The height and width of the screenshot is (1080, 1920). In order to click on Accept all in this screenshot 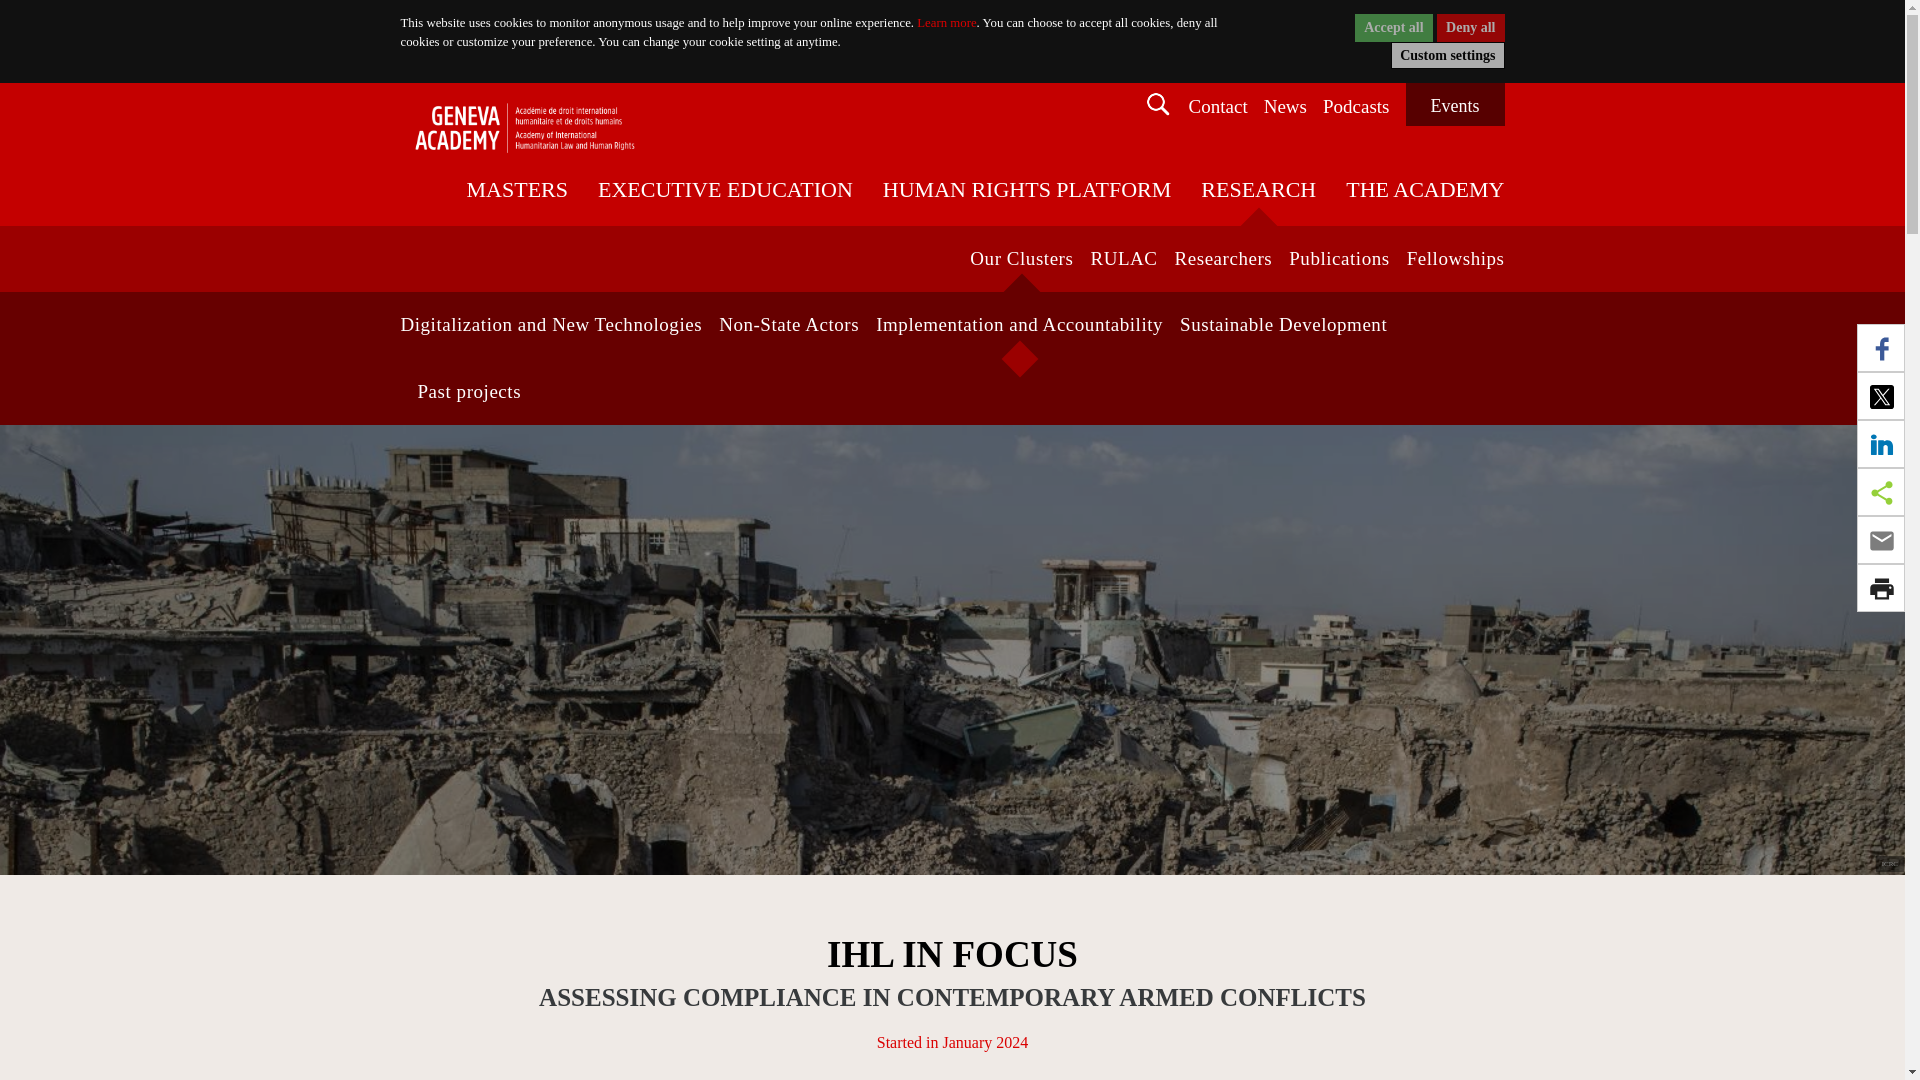, I will do `click(1394, 28)`.